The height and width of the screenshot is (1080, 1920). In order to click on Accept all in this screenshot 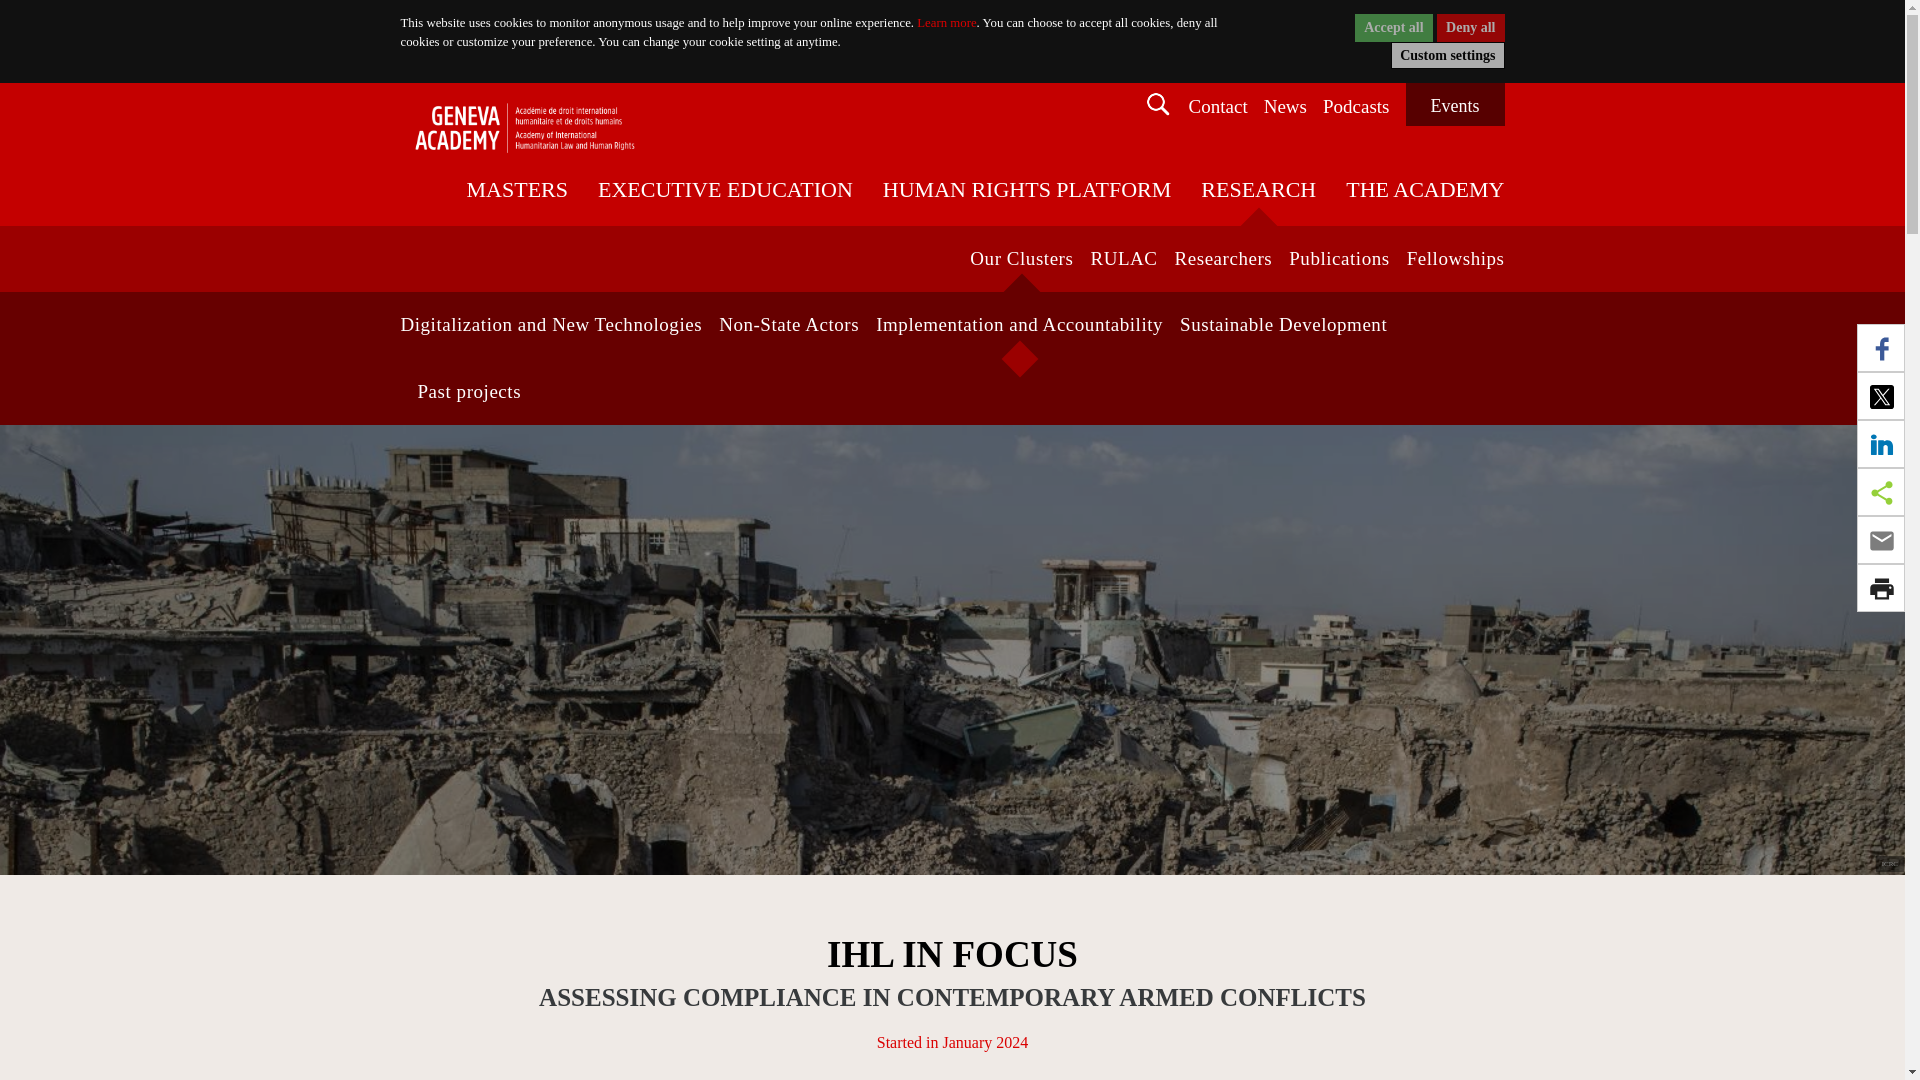, I will do `click(1394, 28)`.